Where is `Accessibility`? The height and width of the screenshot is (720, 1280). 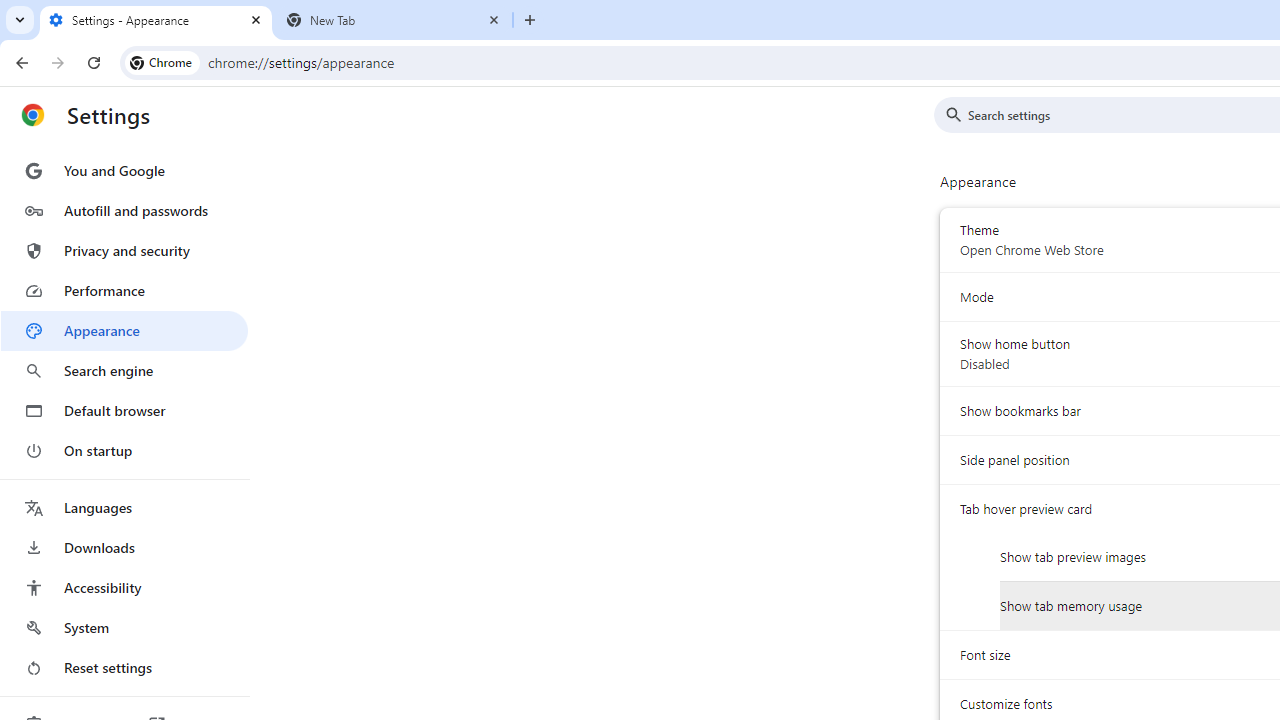
Accessibility is located at coordinates (124, 588).